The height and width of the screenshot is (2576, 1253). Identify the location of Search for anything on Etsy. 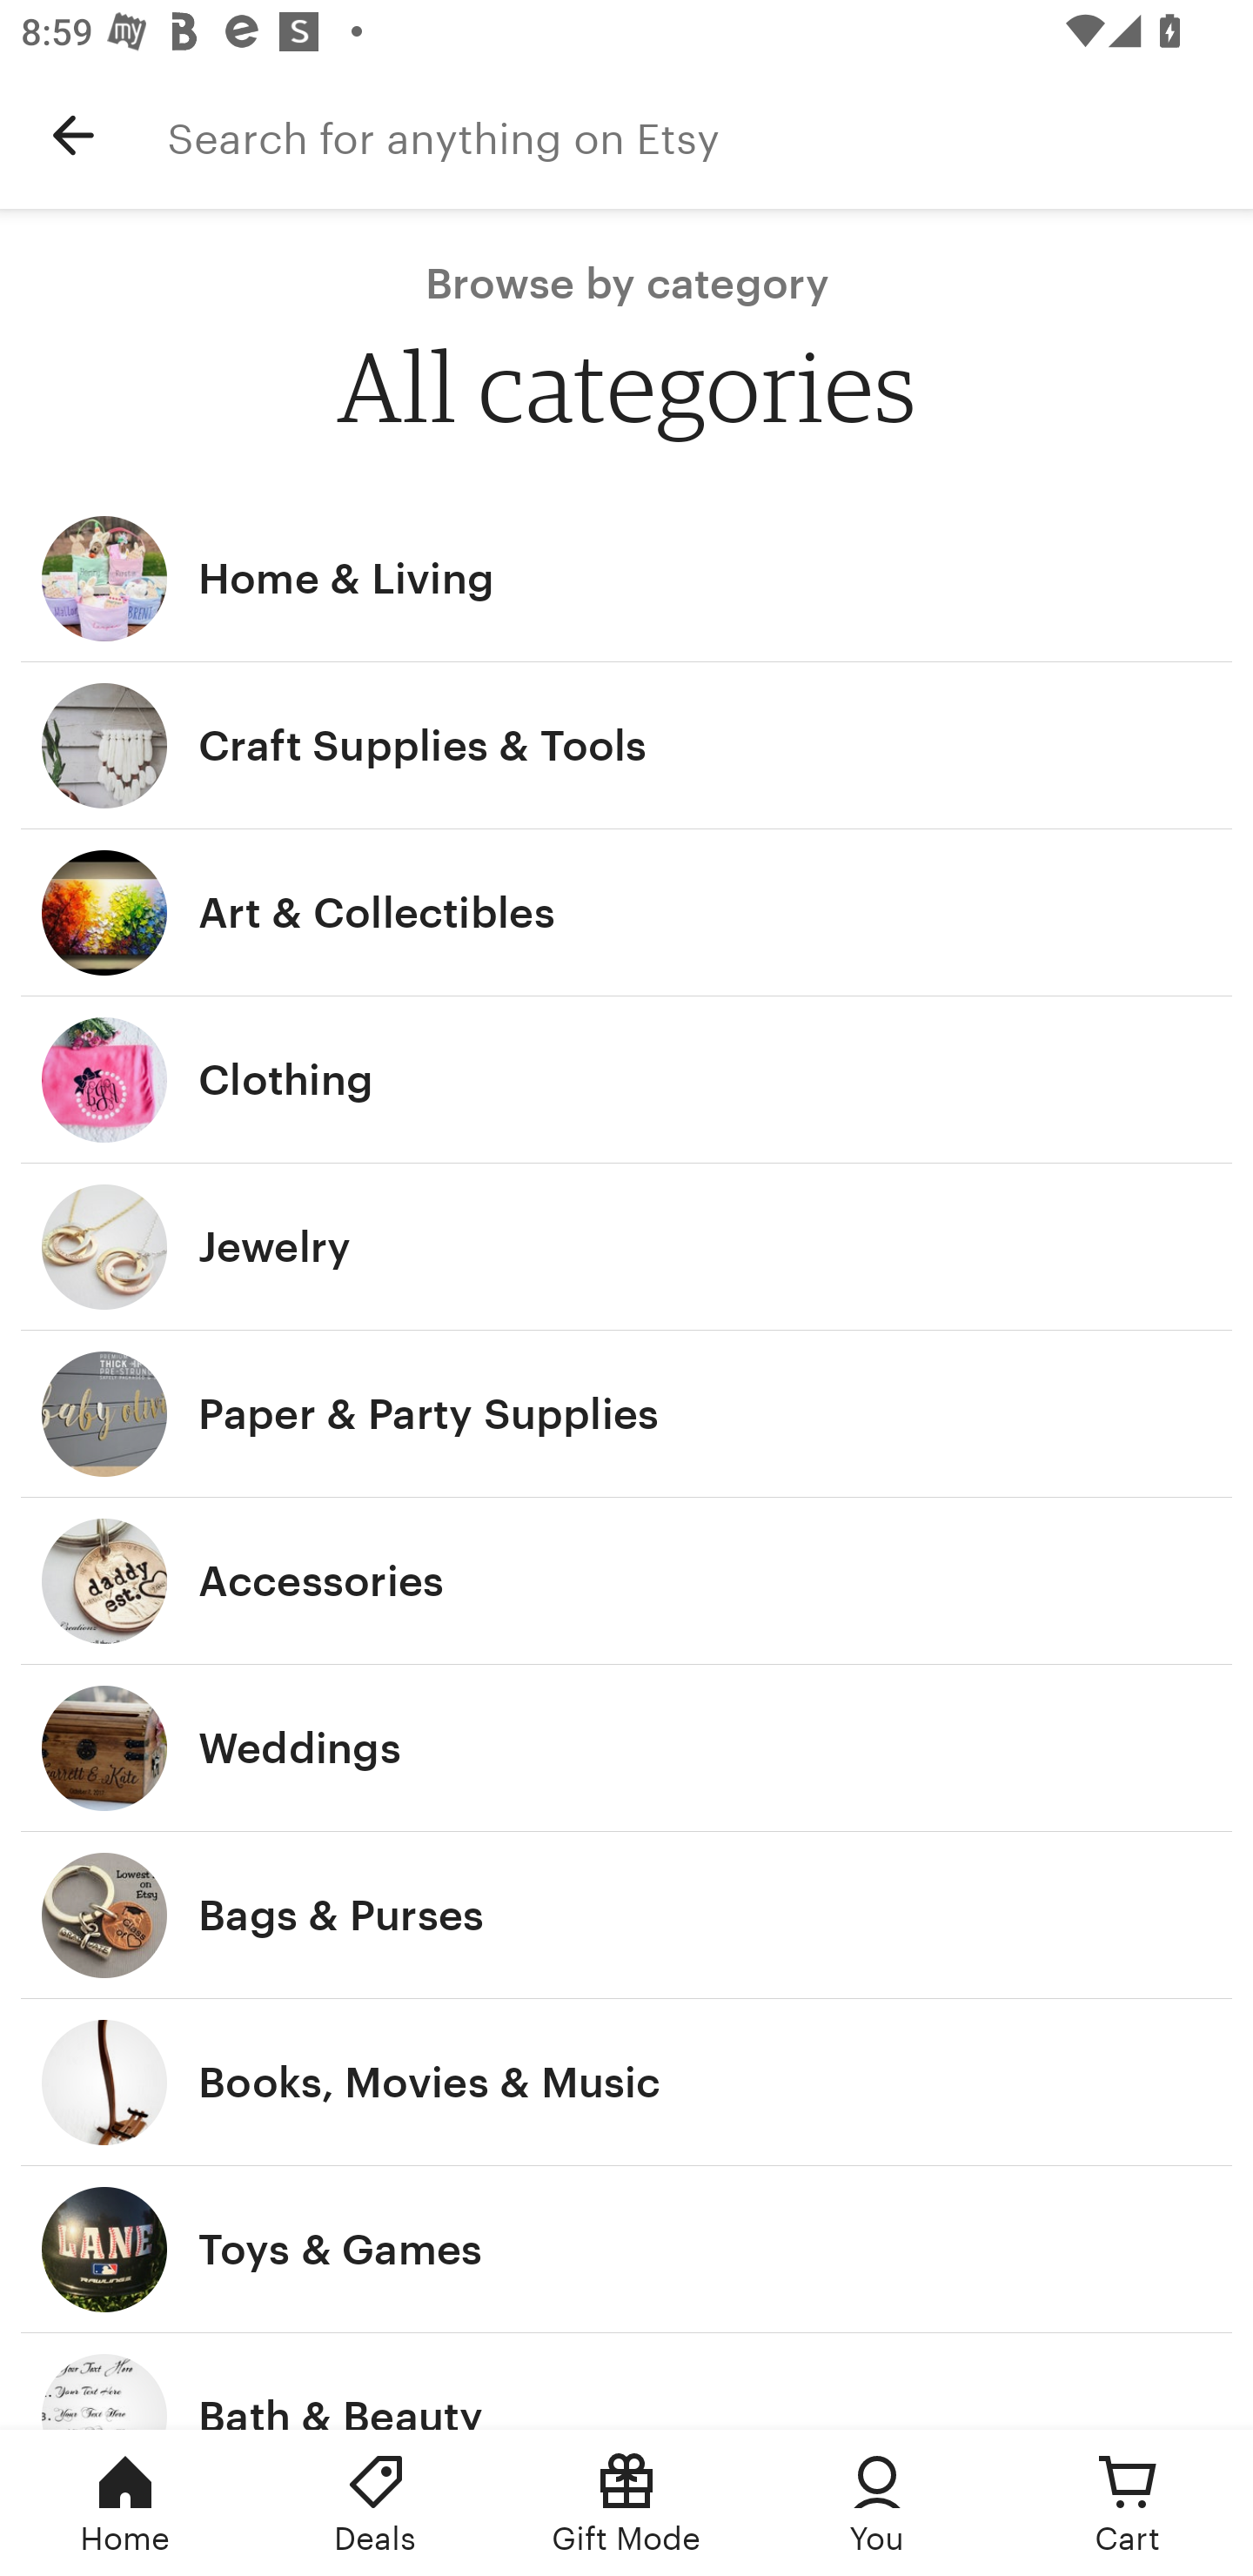
(710, 135).